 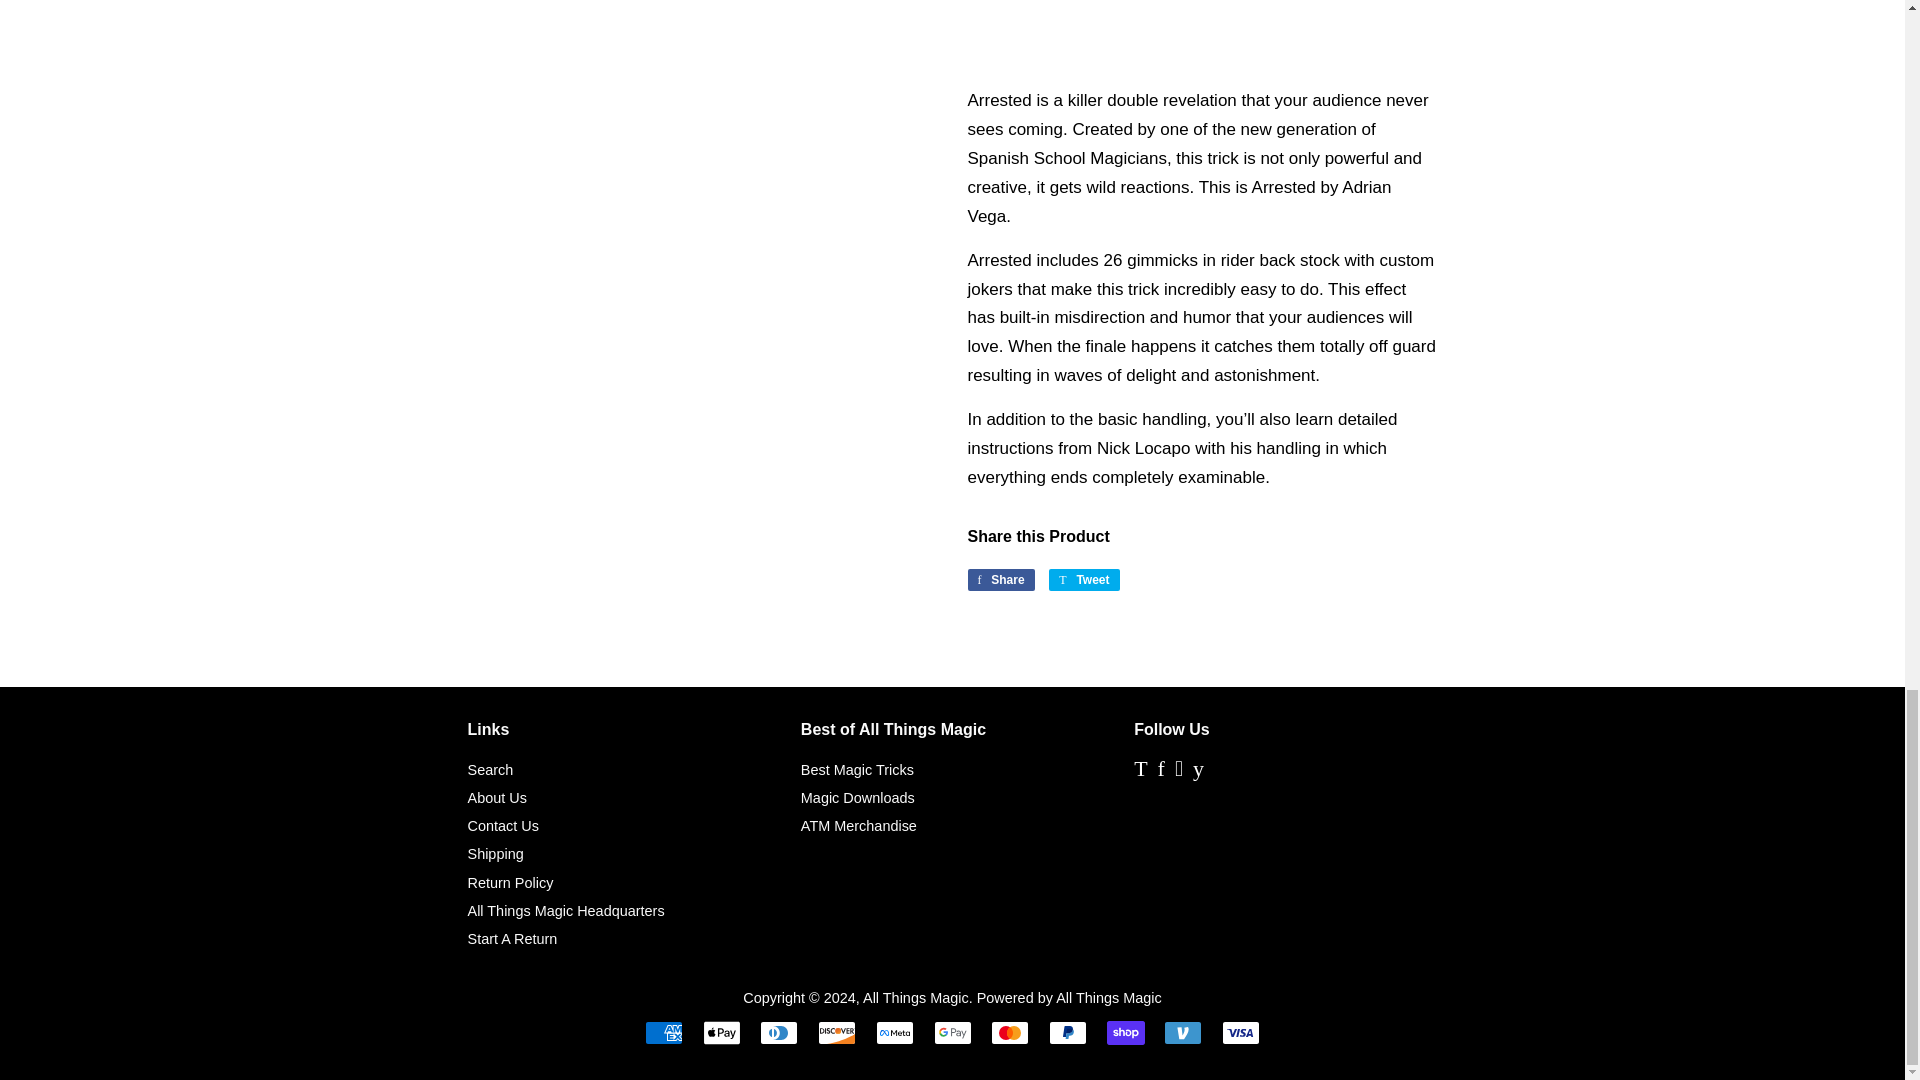 I want to click on YouTube video player, so click(x=1202, y=38).